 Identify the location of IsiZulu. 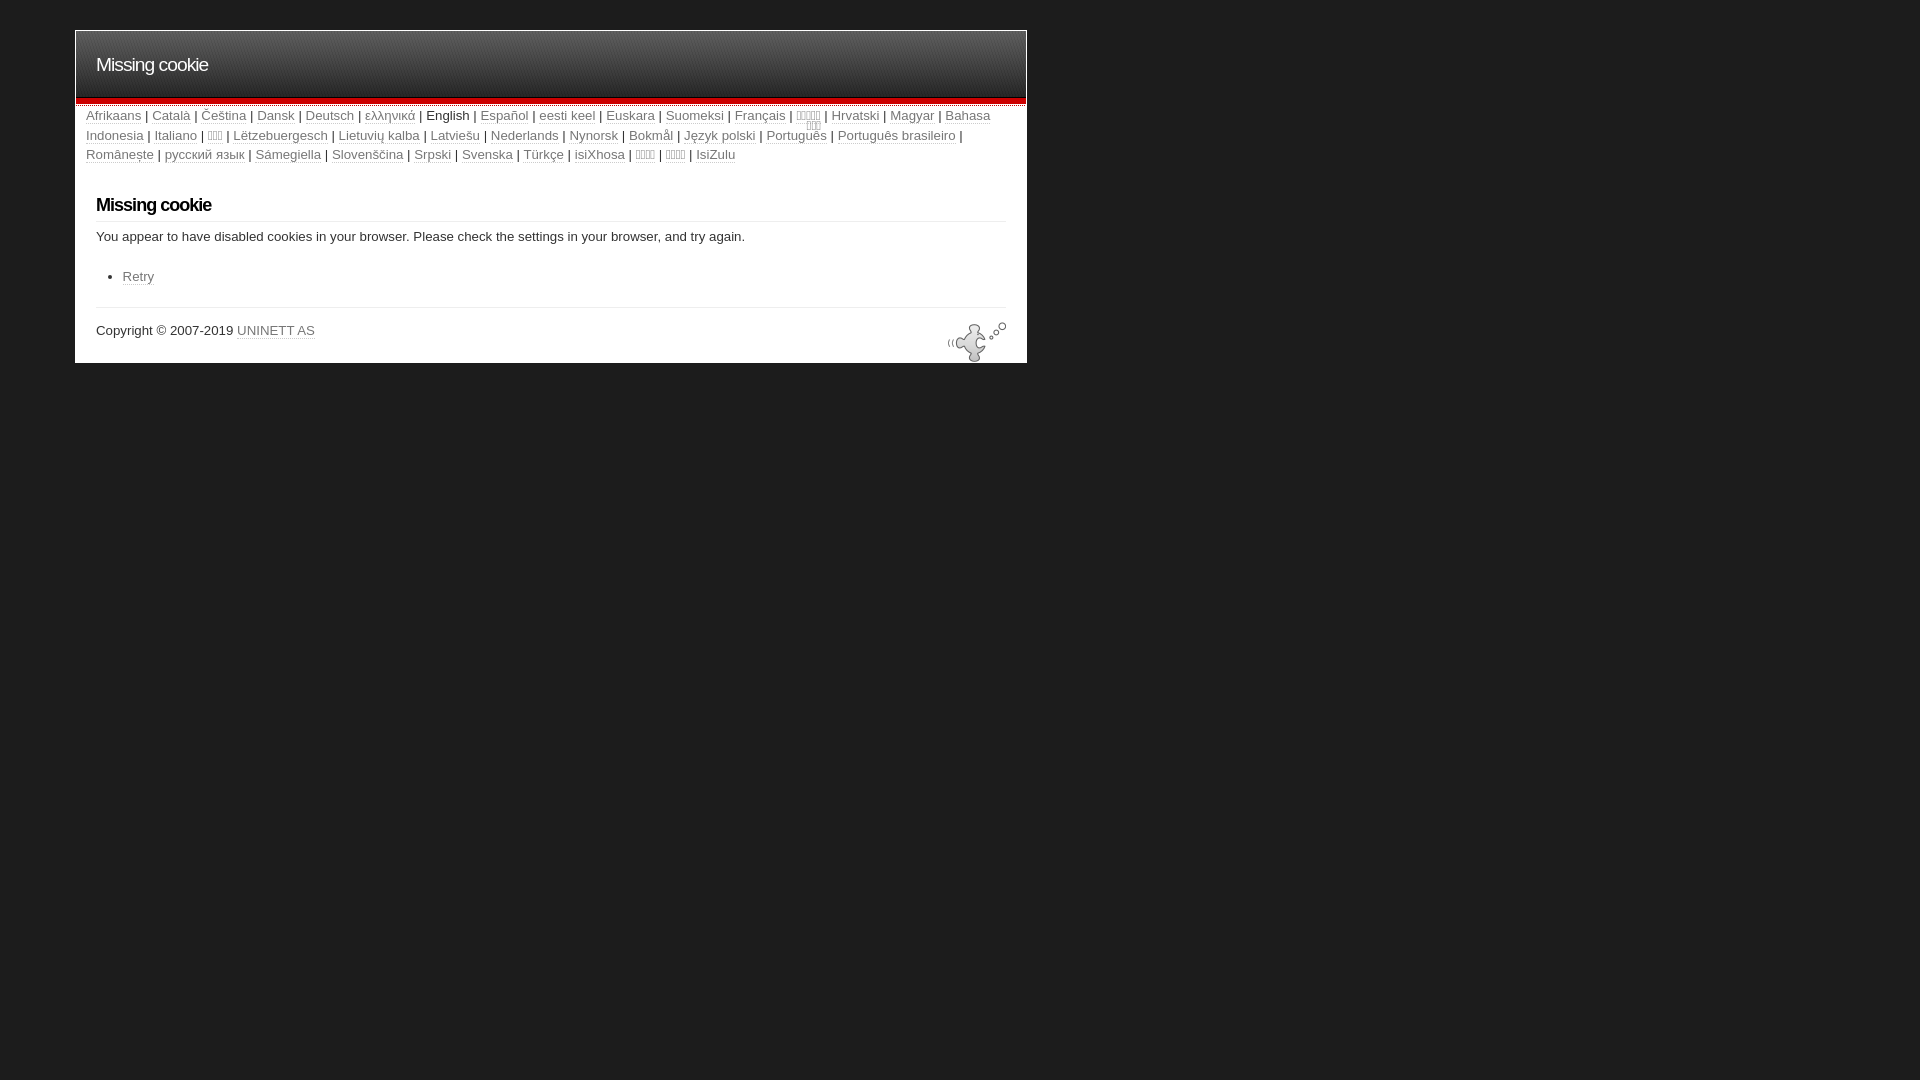
(716, 155).